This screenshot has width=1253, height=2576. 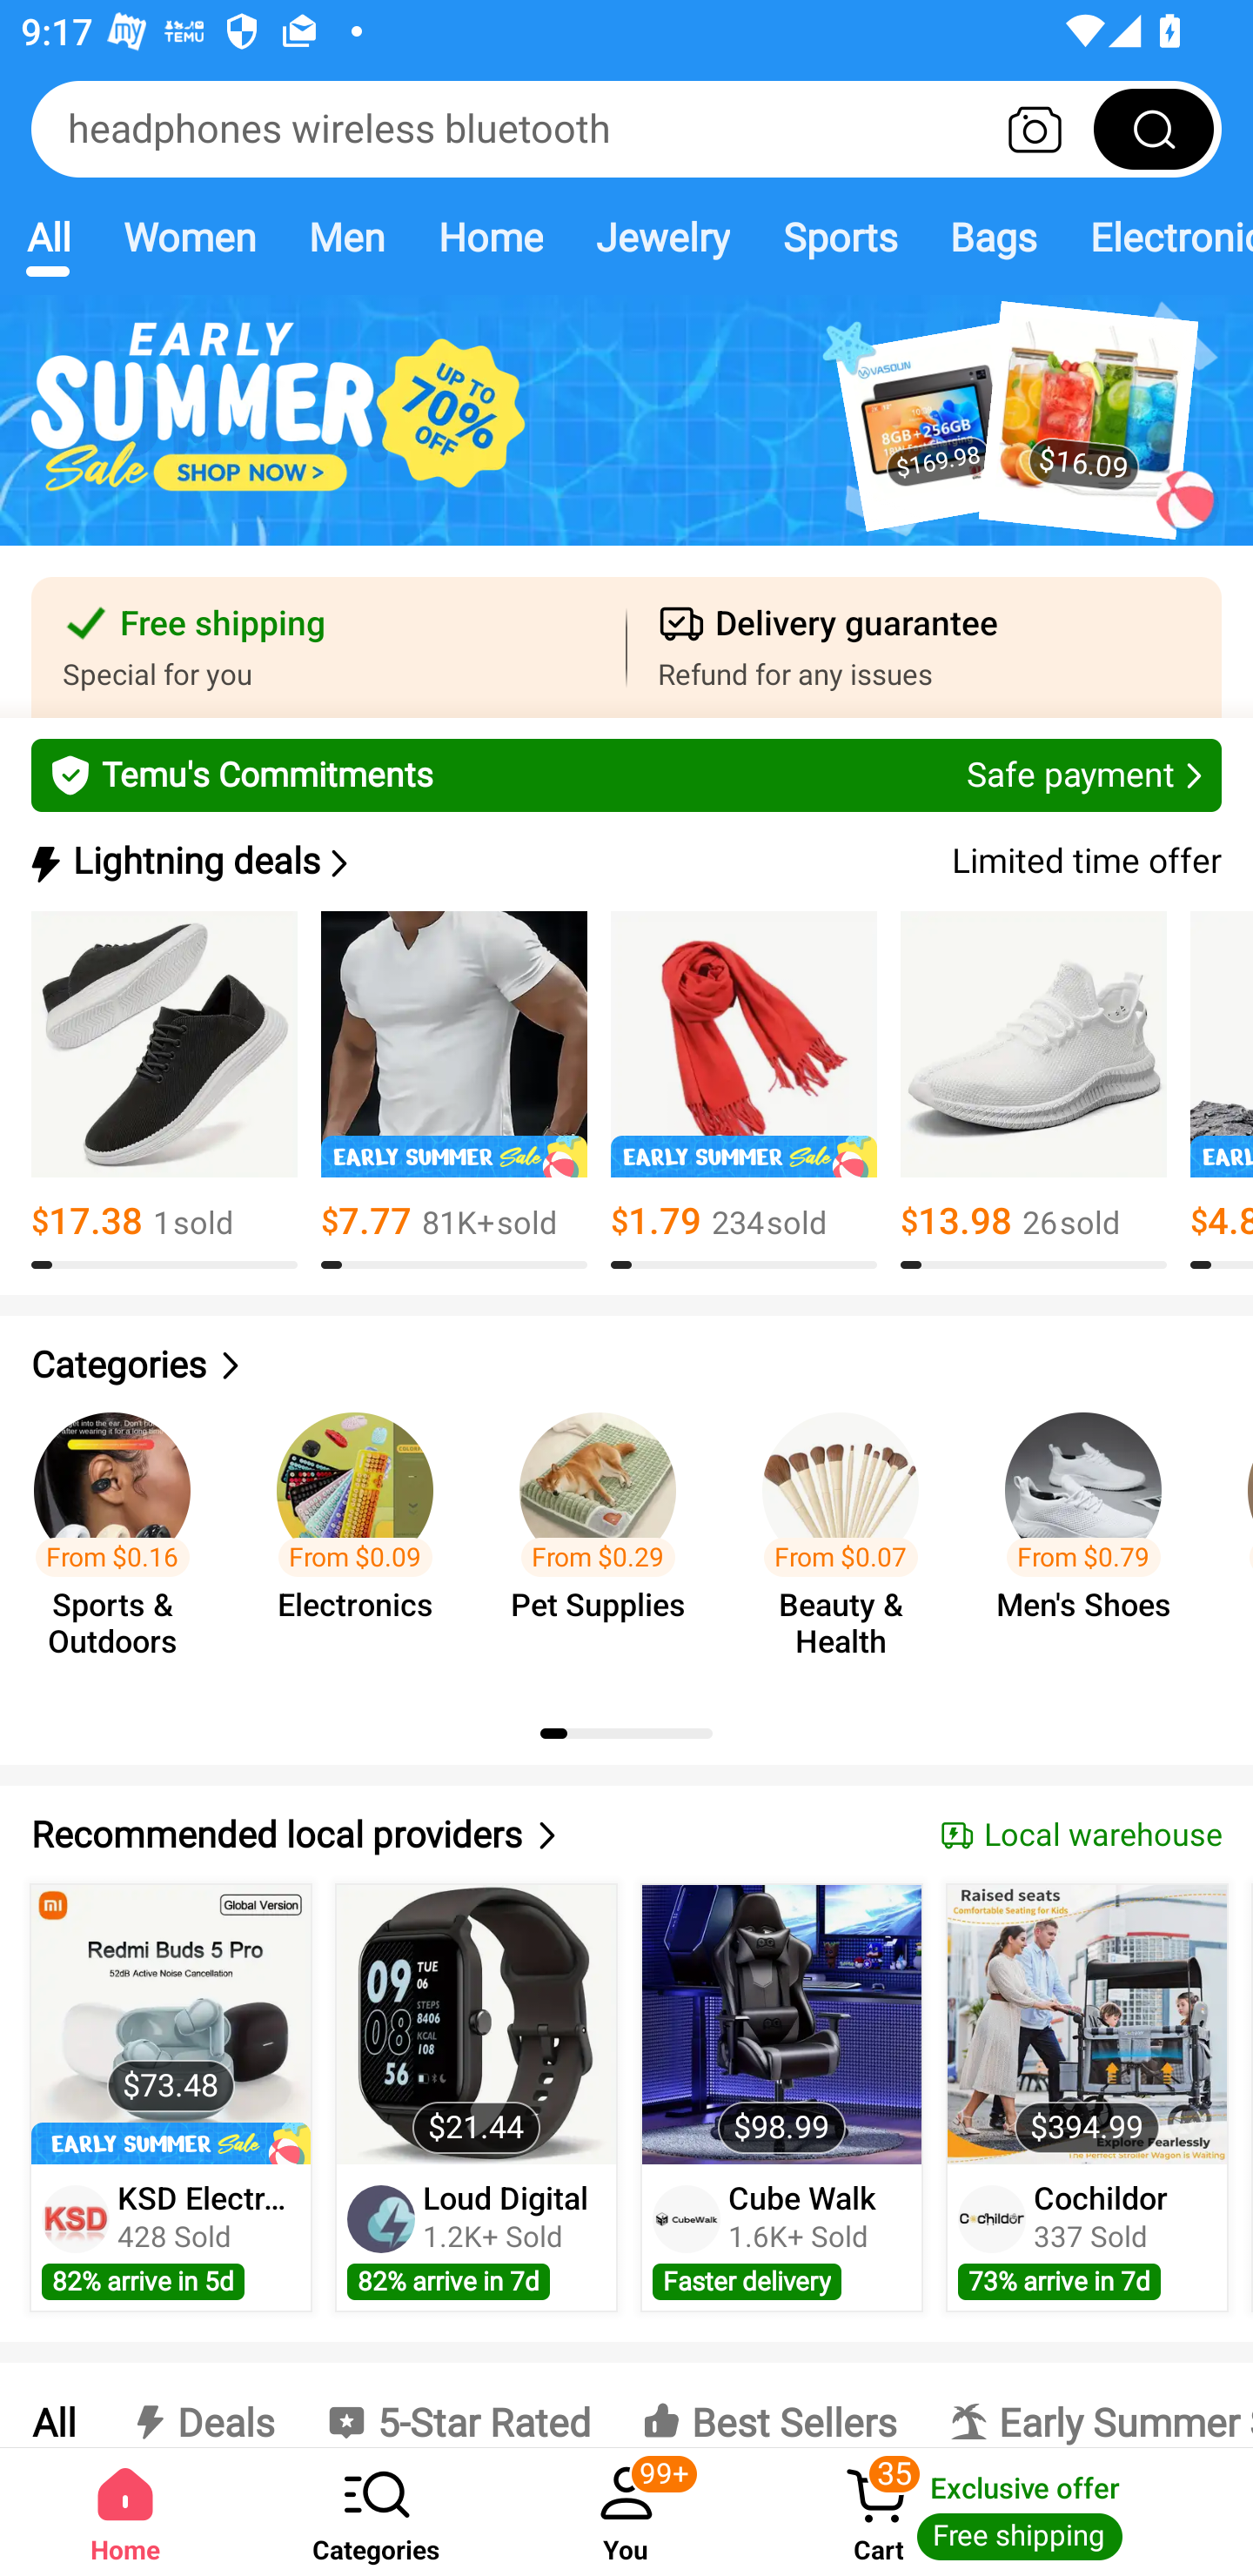 I want to click on Categories, so click(x=626, y=1365).